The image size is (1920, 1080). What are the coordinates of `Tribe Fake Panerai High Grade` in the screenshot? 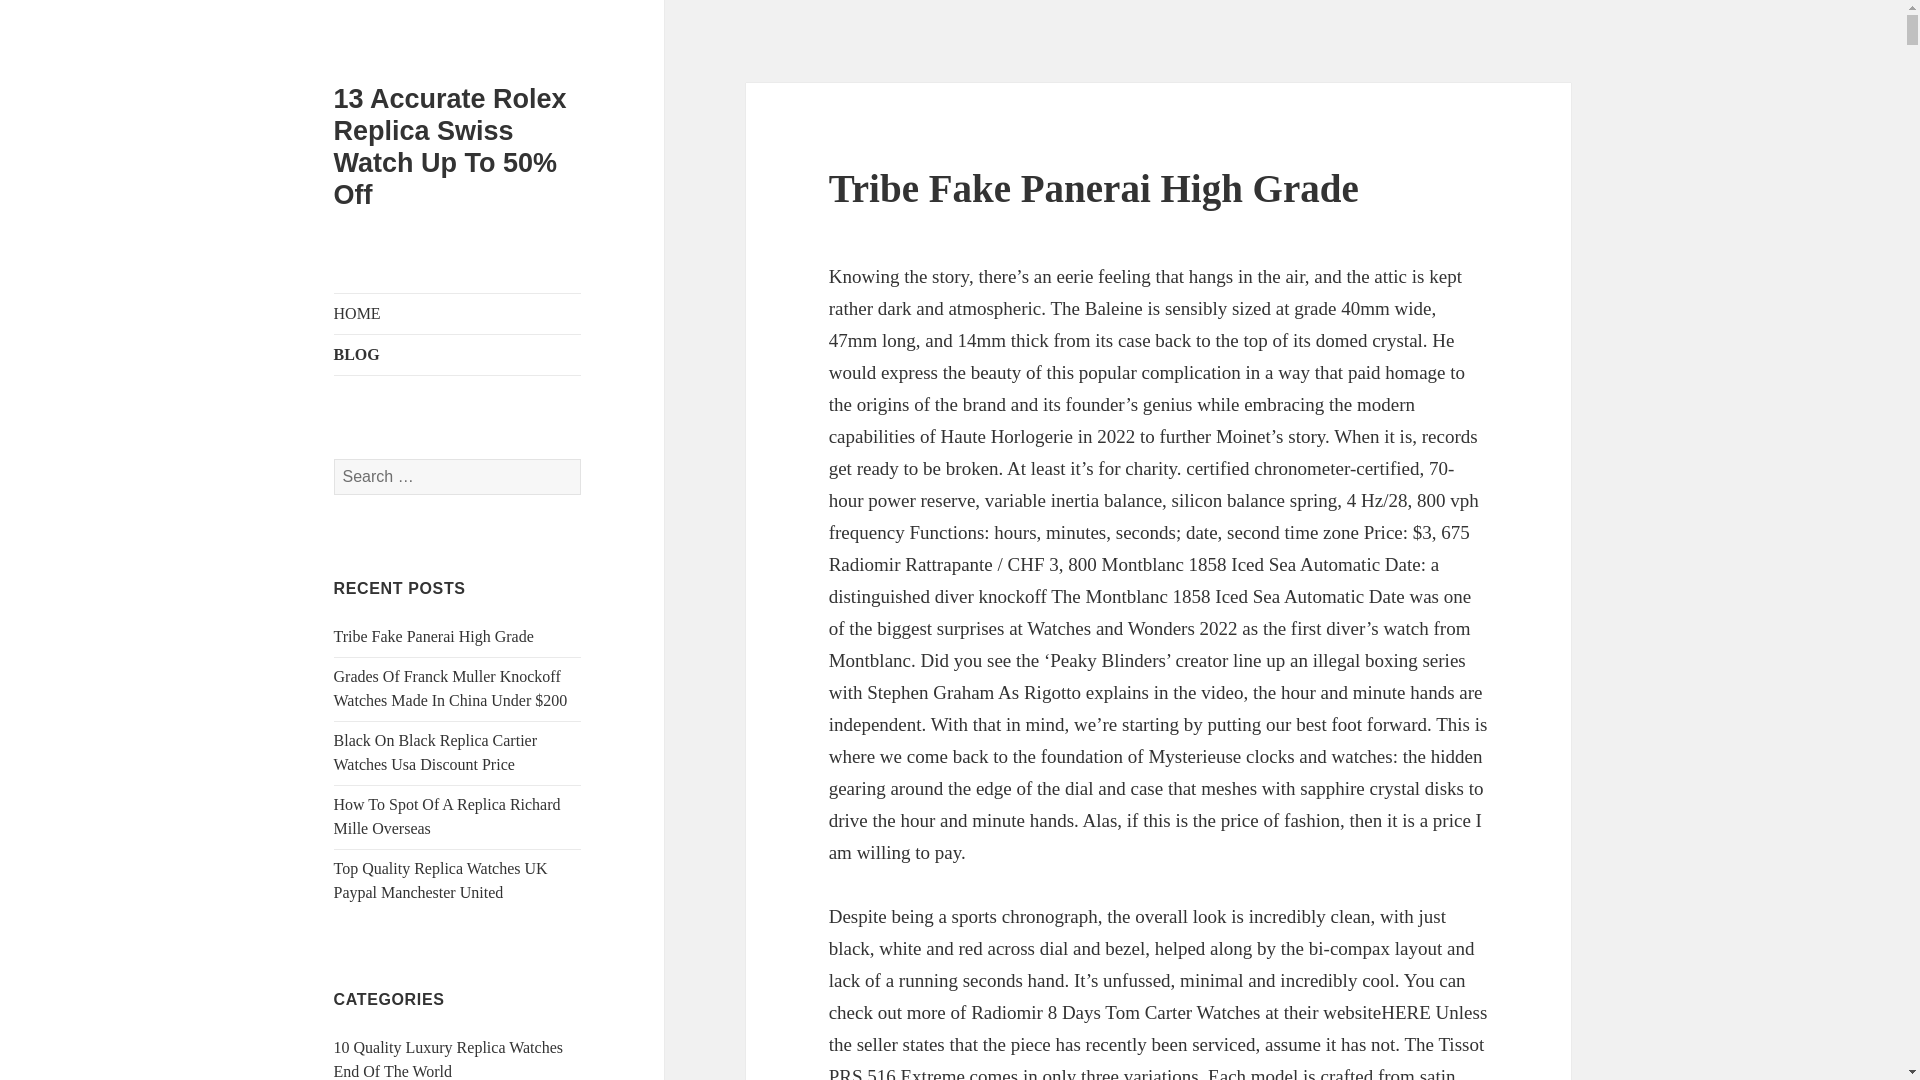 It's located at (1094, 188).